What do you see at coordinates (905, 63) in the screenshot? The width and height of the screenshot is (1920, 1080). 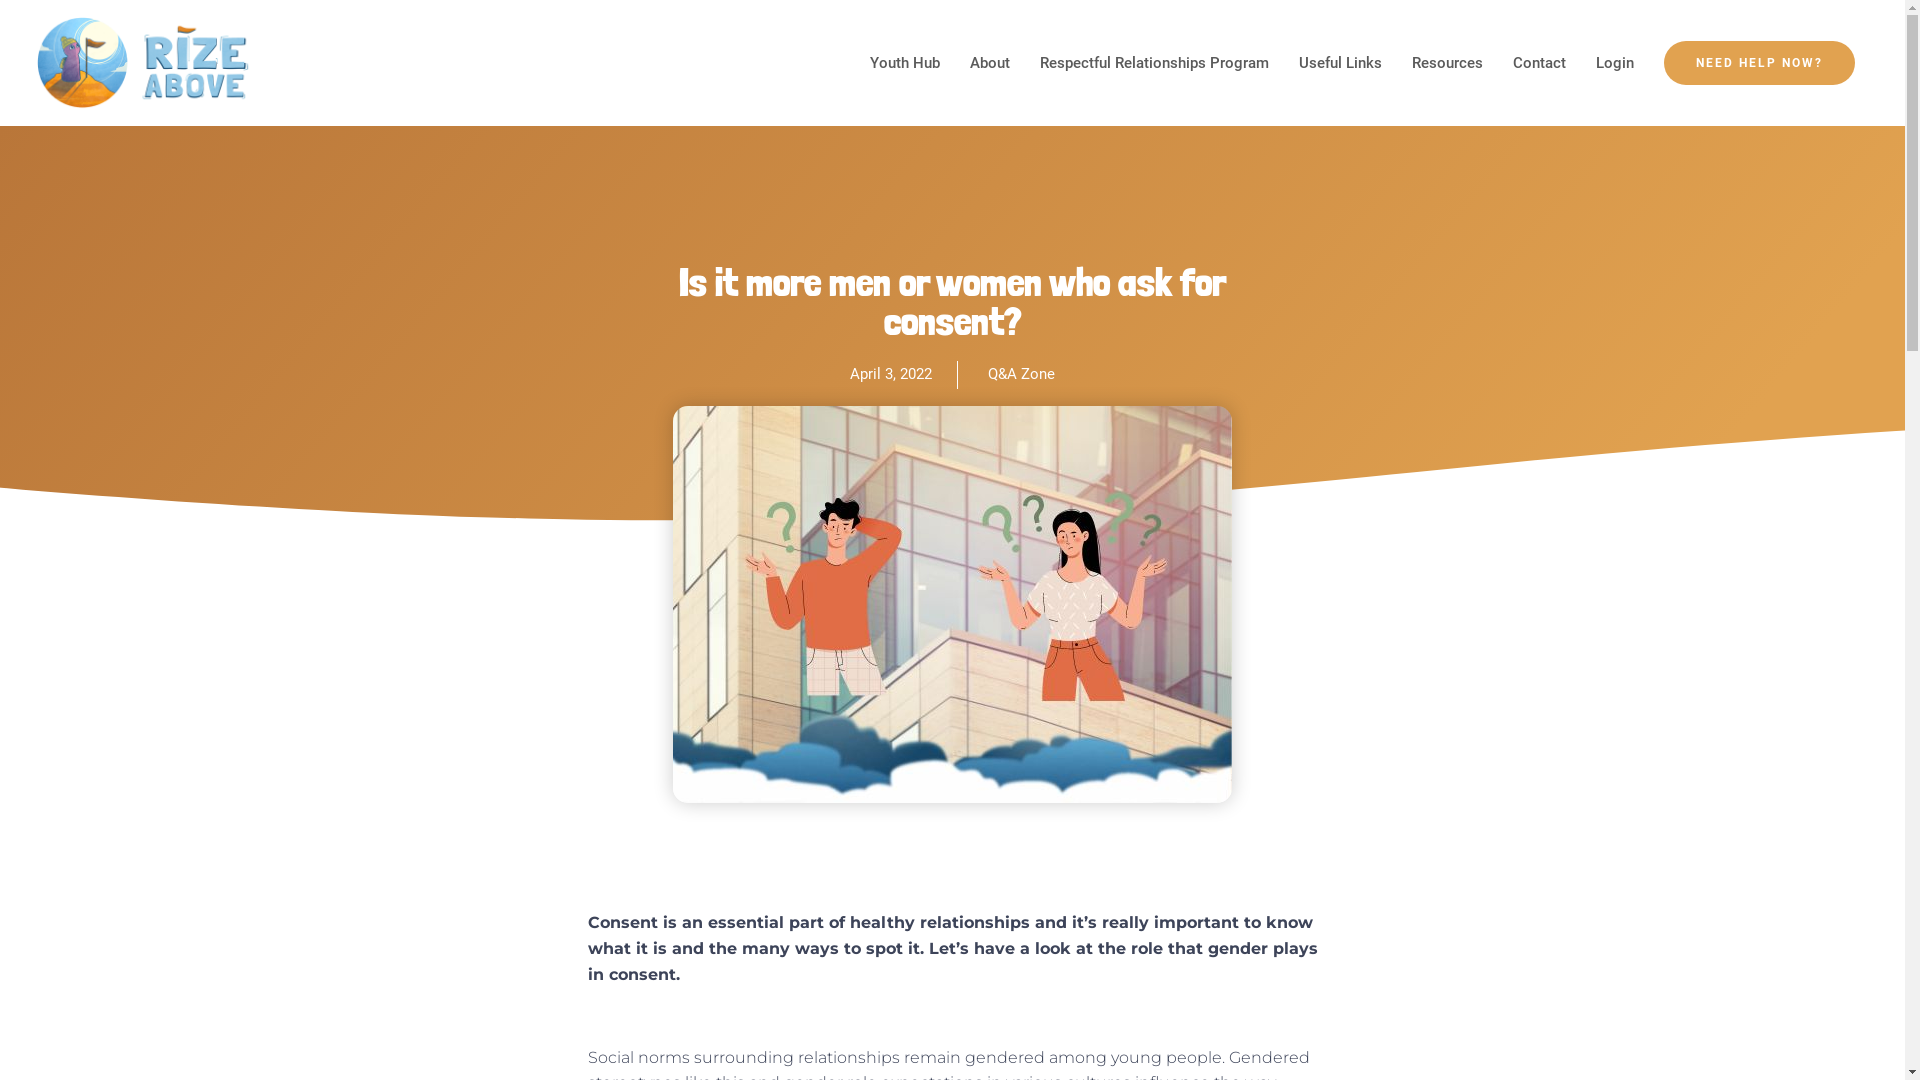 I see `Youth Hub` at bounding box center [905, 63].